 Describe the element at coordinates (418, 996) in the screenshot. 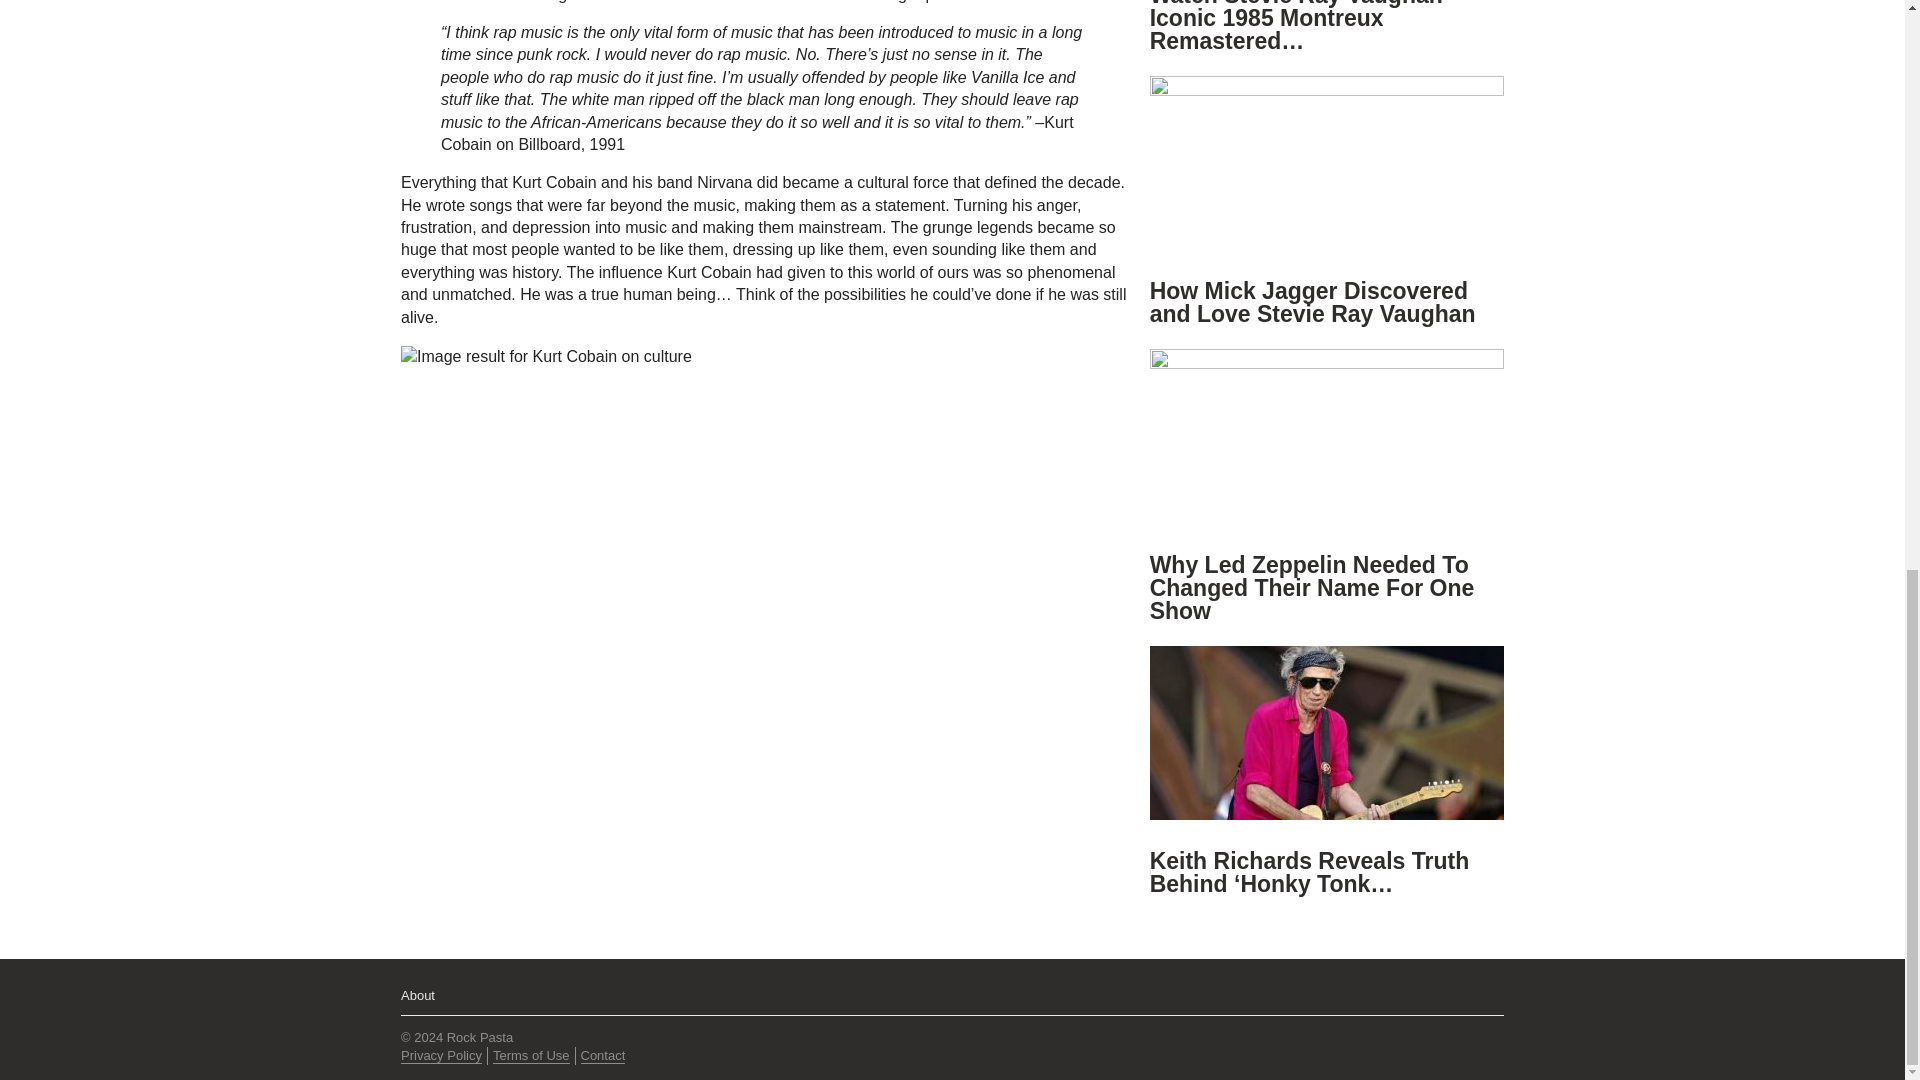

I see `About` at that location.